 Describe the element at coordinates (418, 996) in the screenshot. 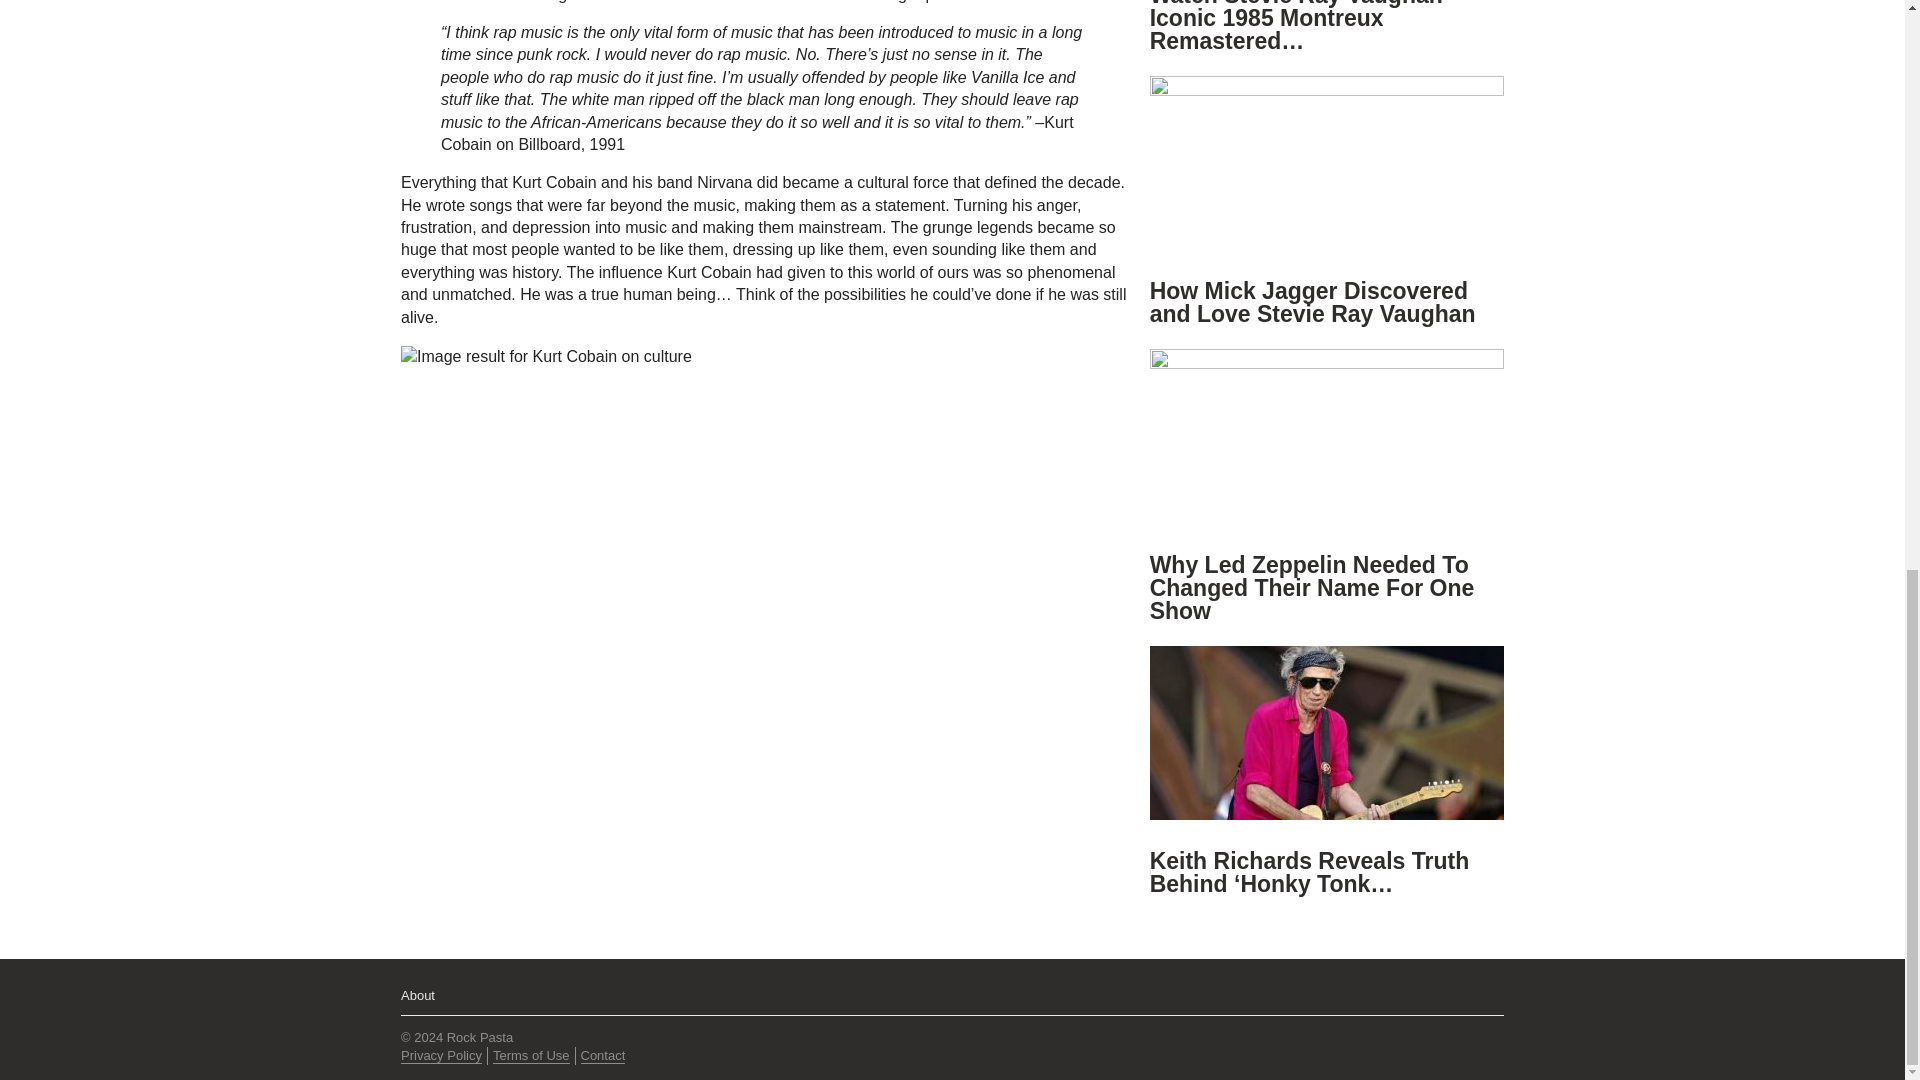

I see `About` at that location.